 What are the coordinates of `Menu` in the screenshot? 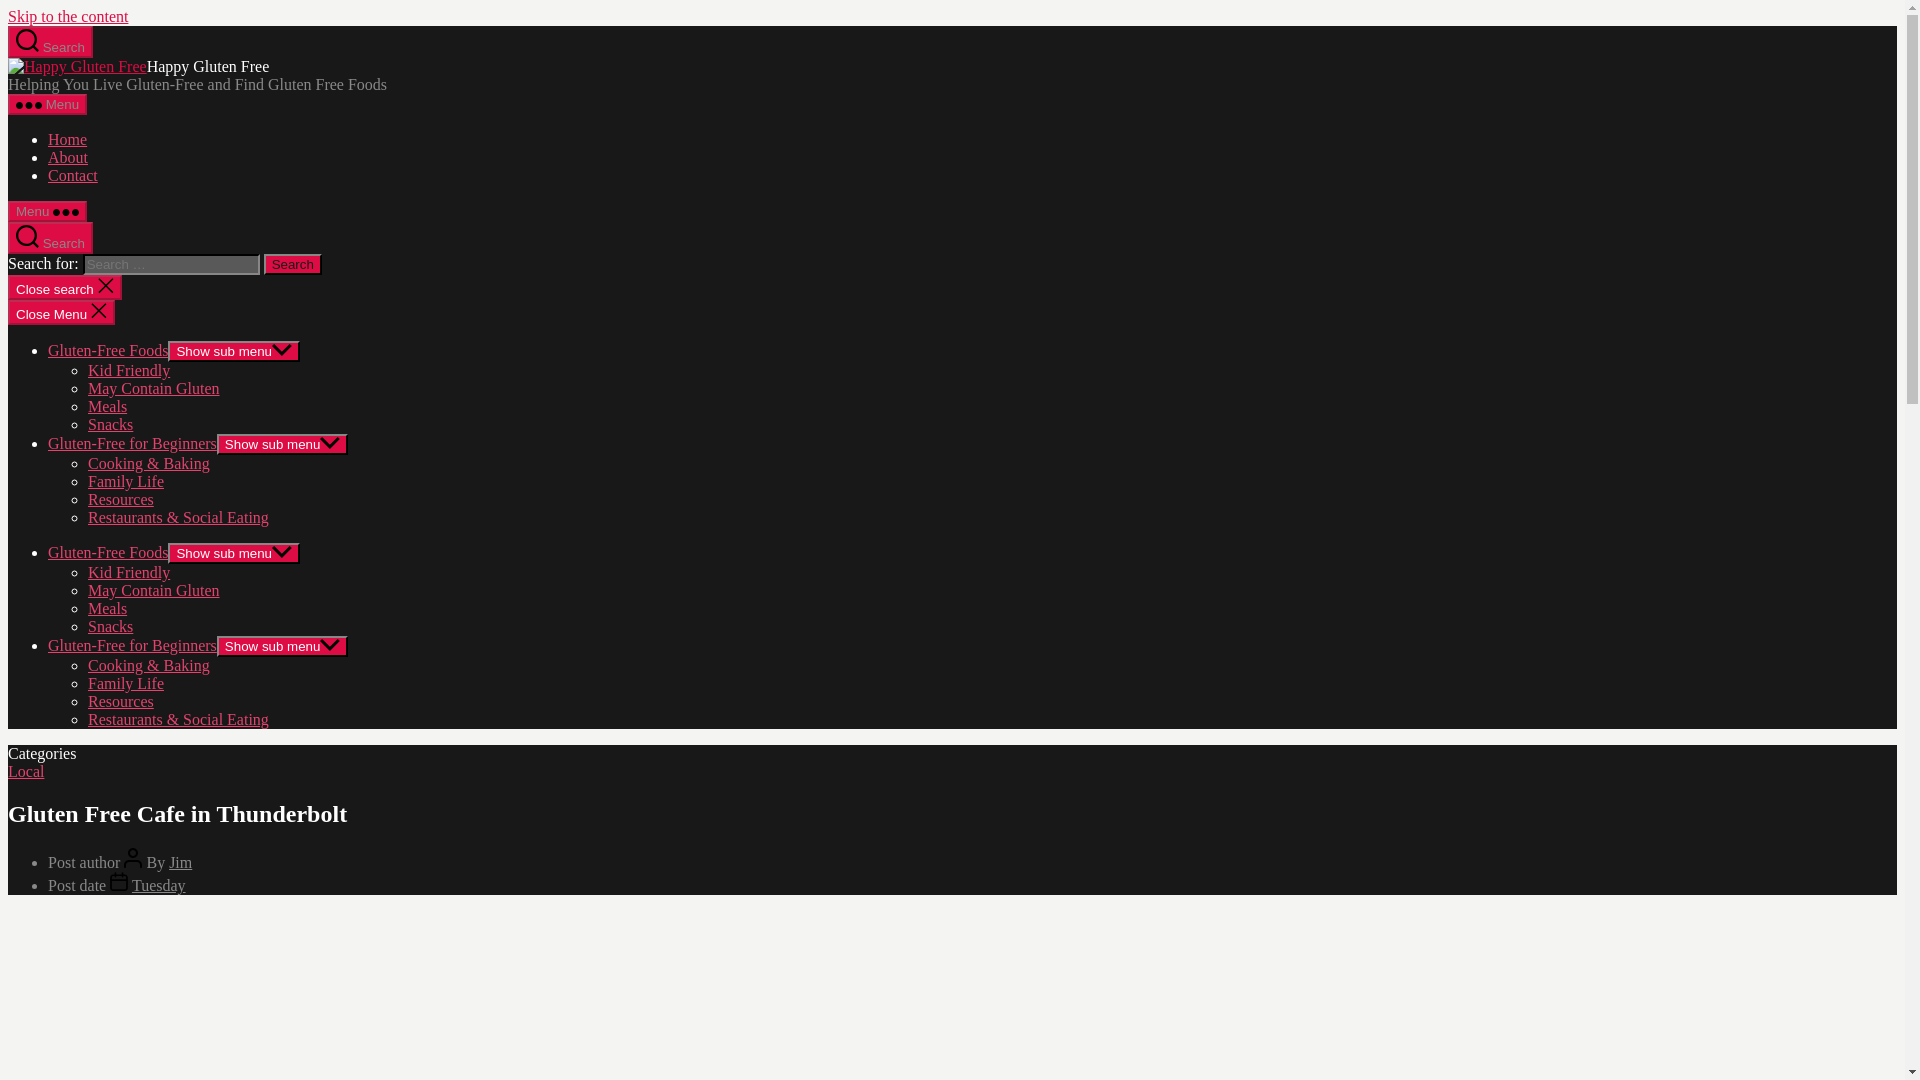 It's located at (46, 211).